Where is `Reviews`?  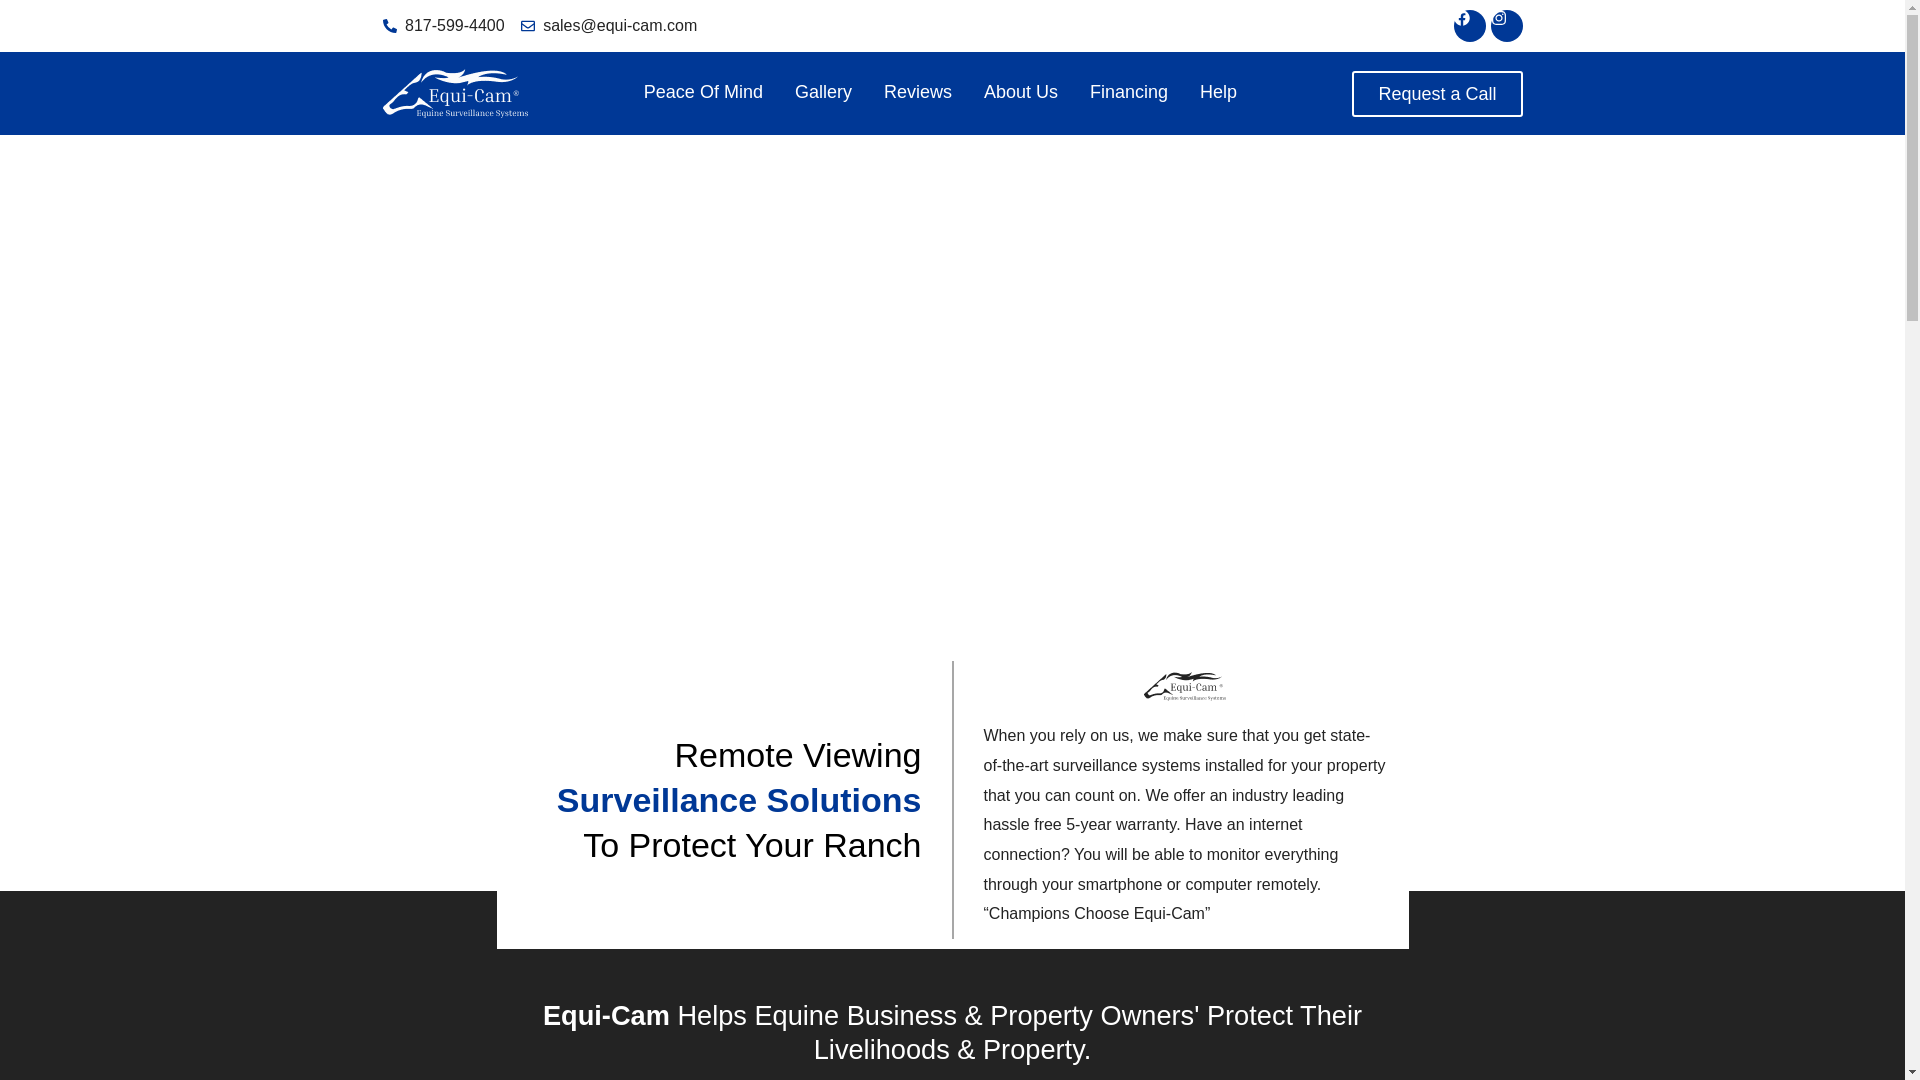 Reviews is located at coordinates (917, 92).